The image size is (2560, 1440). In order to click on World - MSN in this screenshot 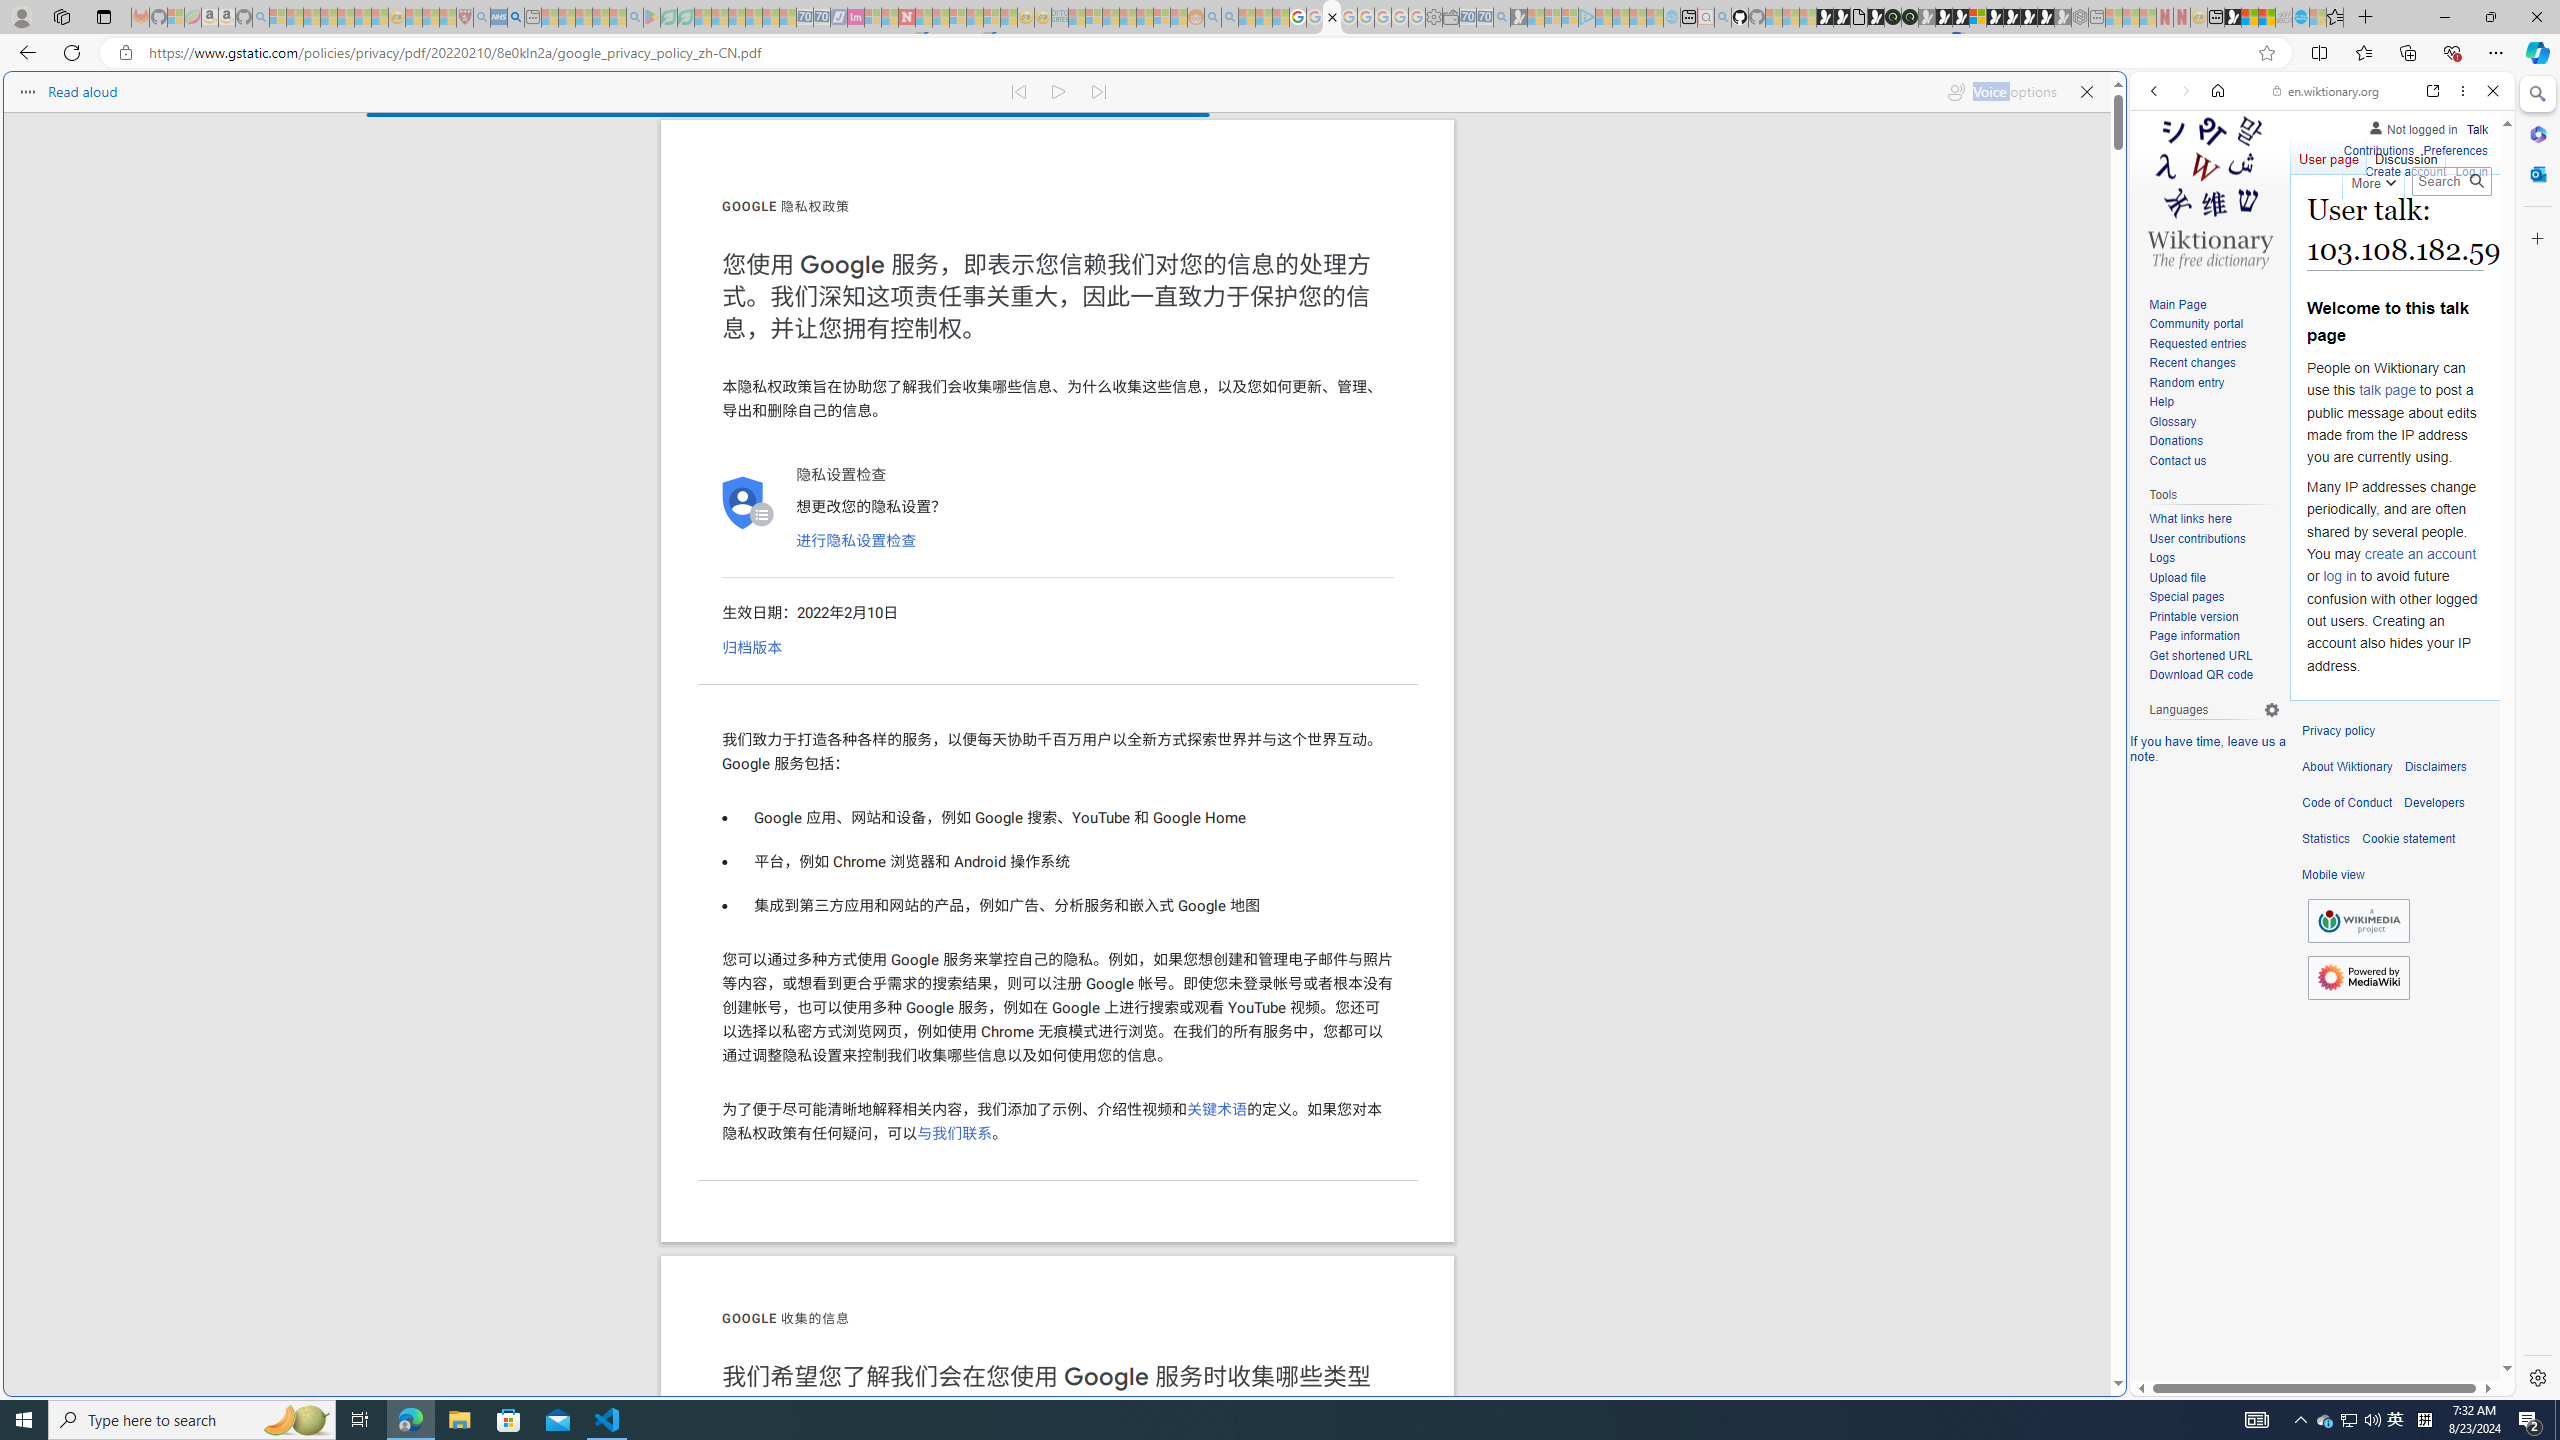, I will do `click(1280, 684)`.